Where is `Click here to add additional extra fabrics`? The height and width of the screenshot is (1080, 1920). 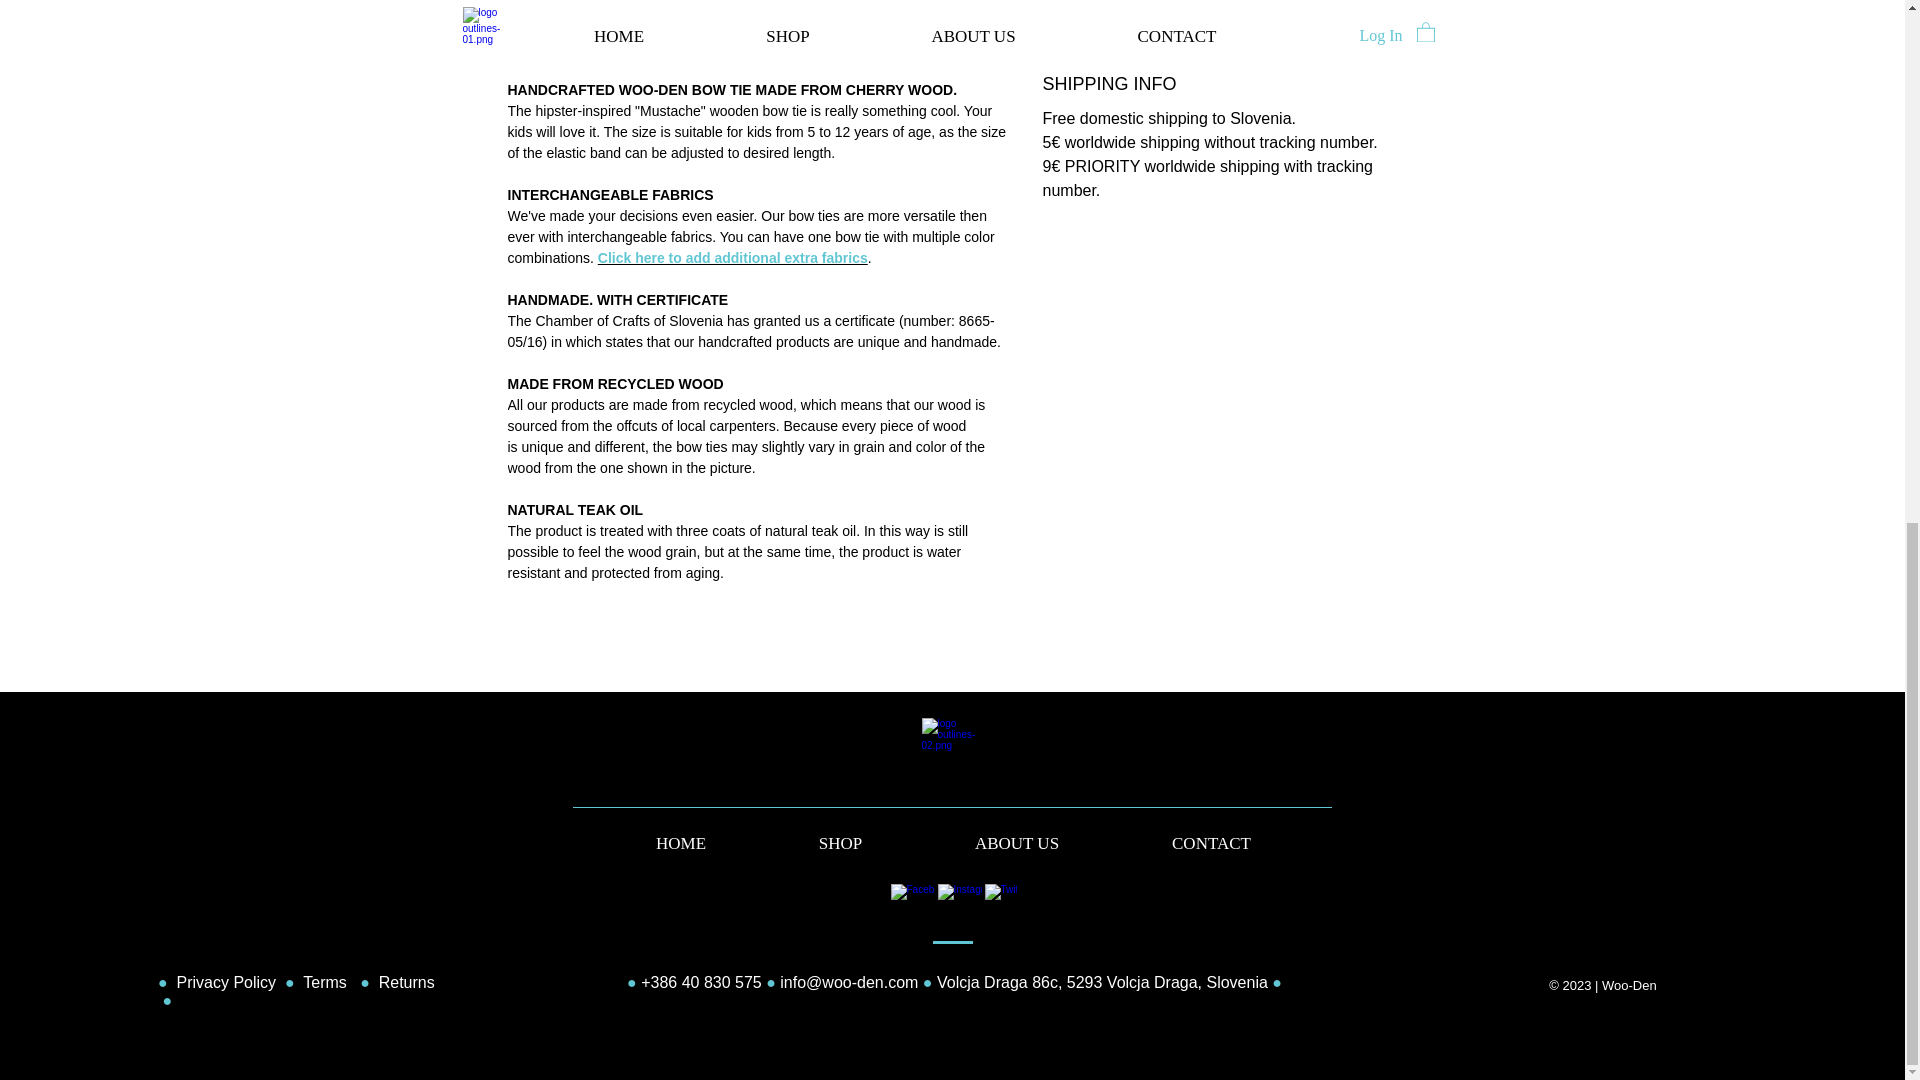
Click here to add additional extra fabrics is located at coordinates (732, 257).